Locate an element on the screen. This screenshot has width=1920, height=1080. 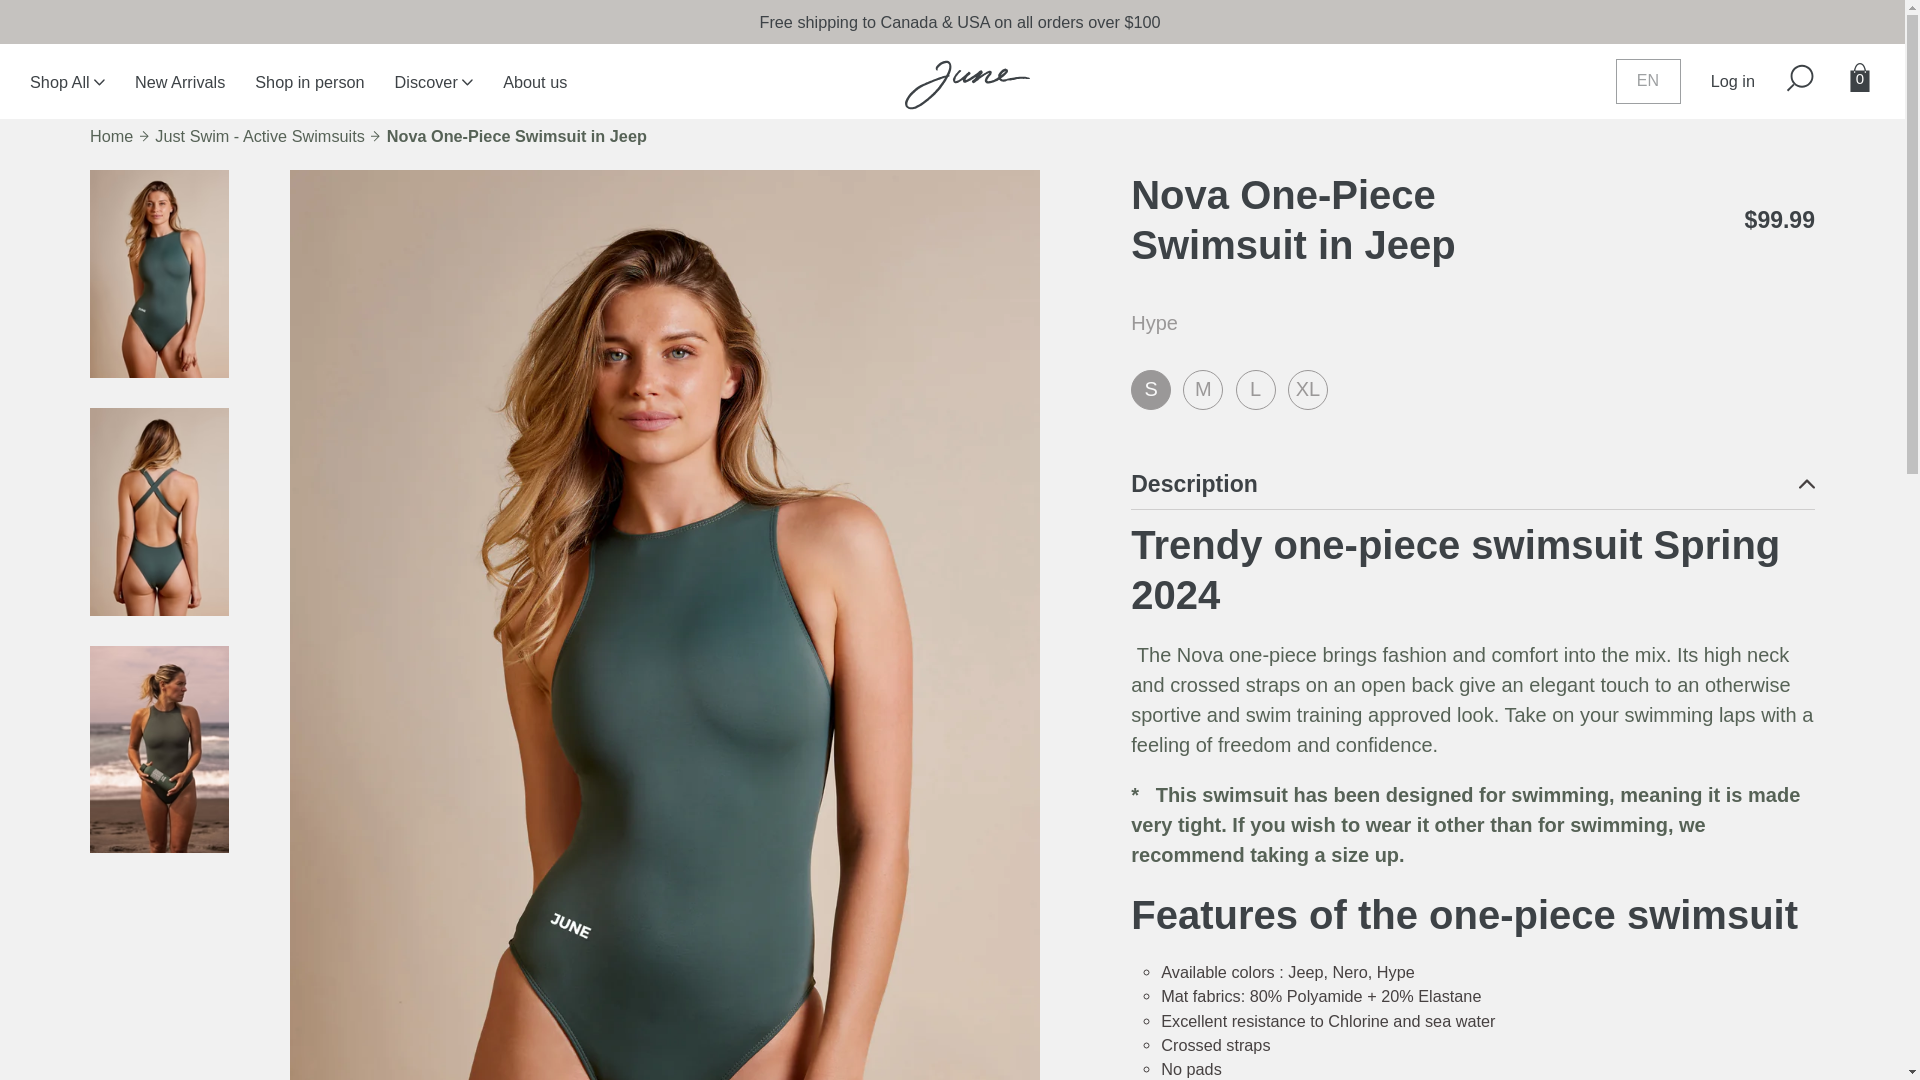
Shop All is located at coordinates (52, 97).